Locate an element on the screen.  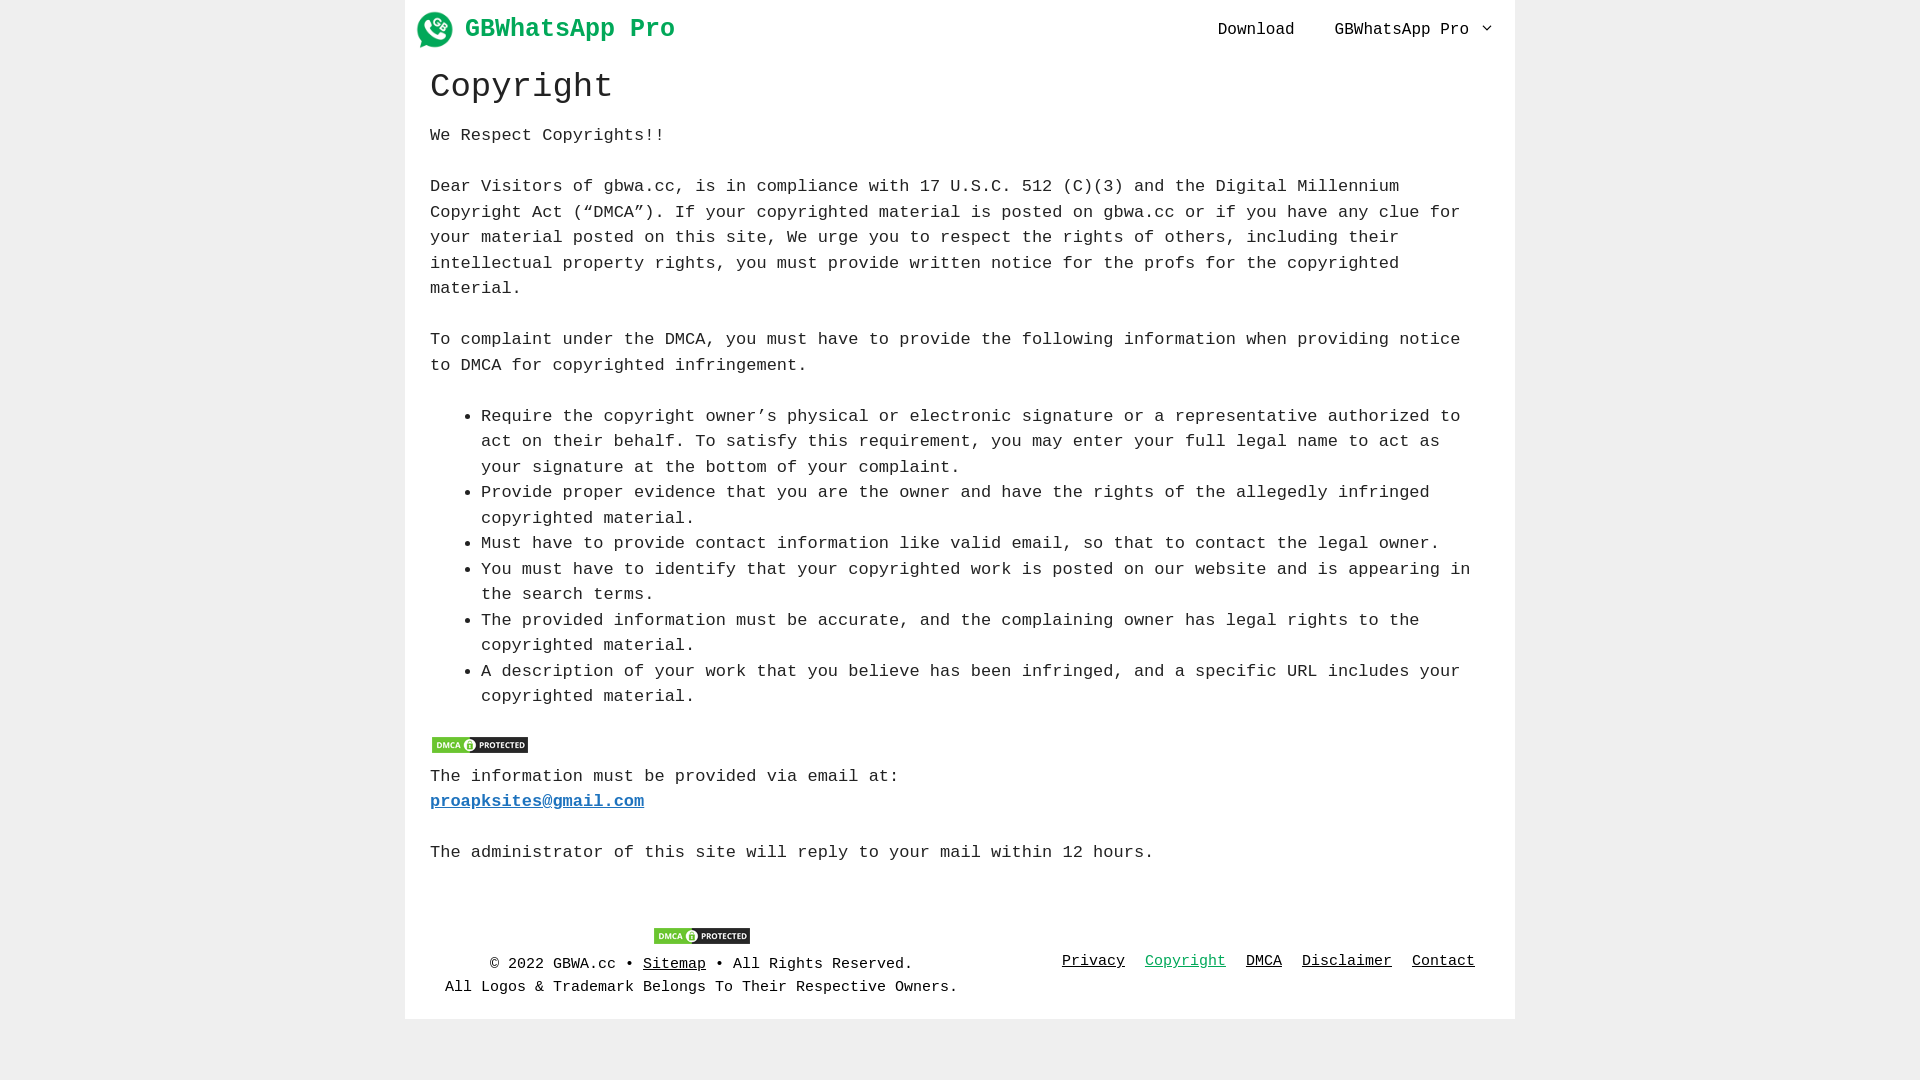
Privacy is located at coordinates (1094, 962).